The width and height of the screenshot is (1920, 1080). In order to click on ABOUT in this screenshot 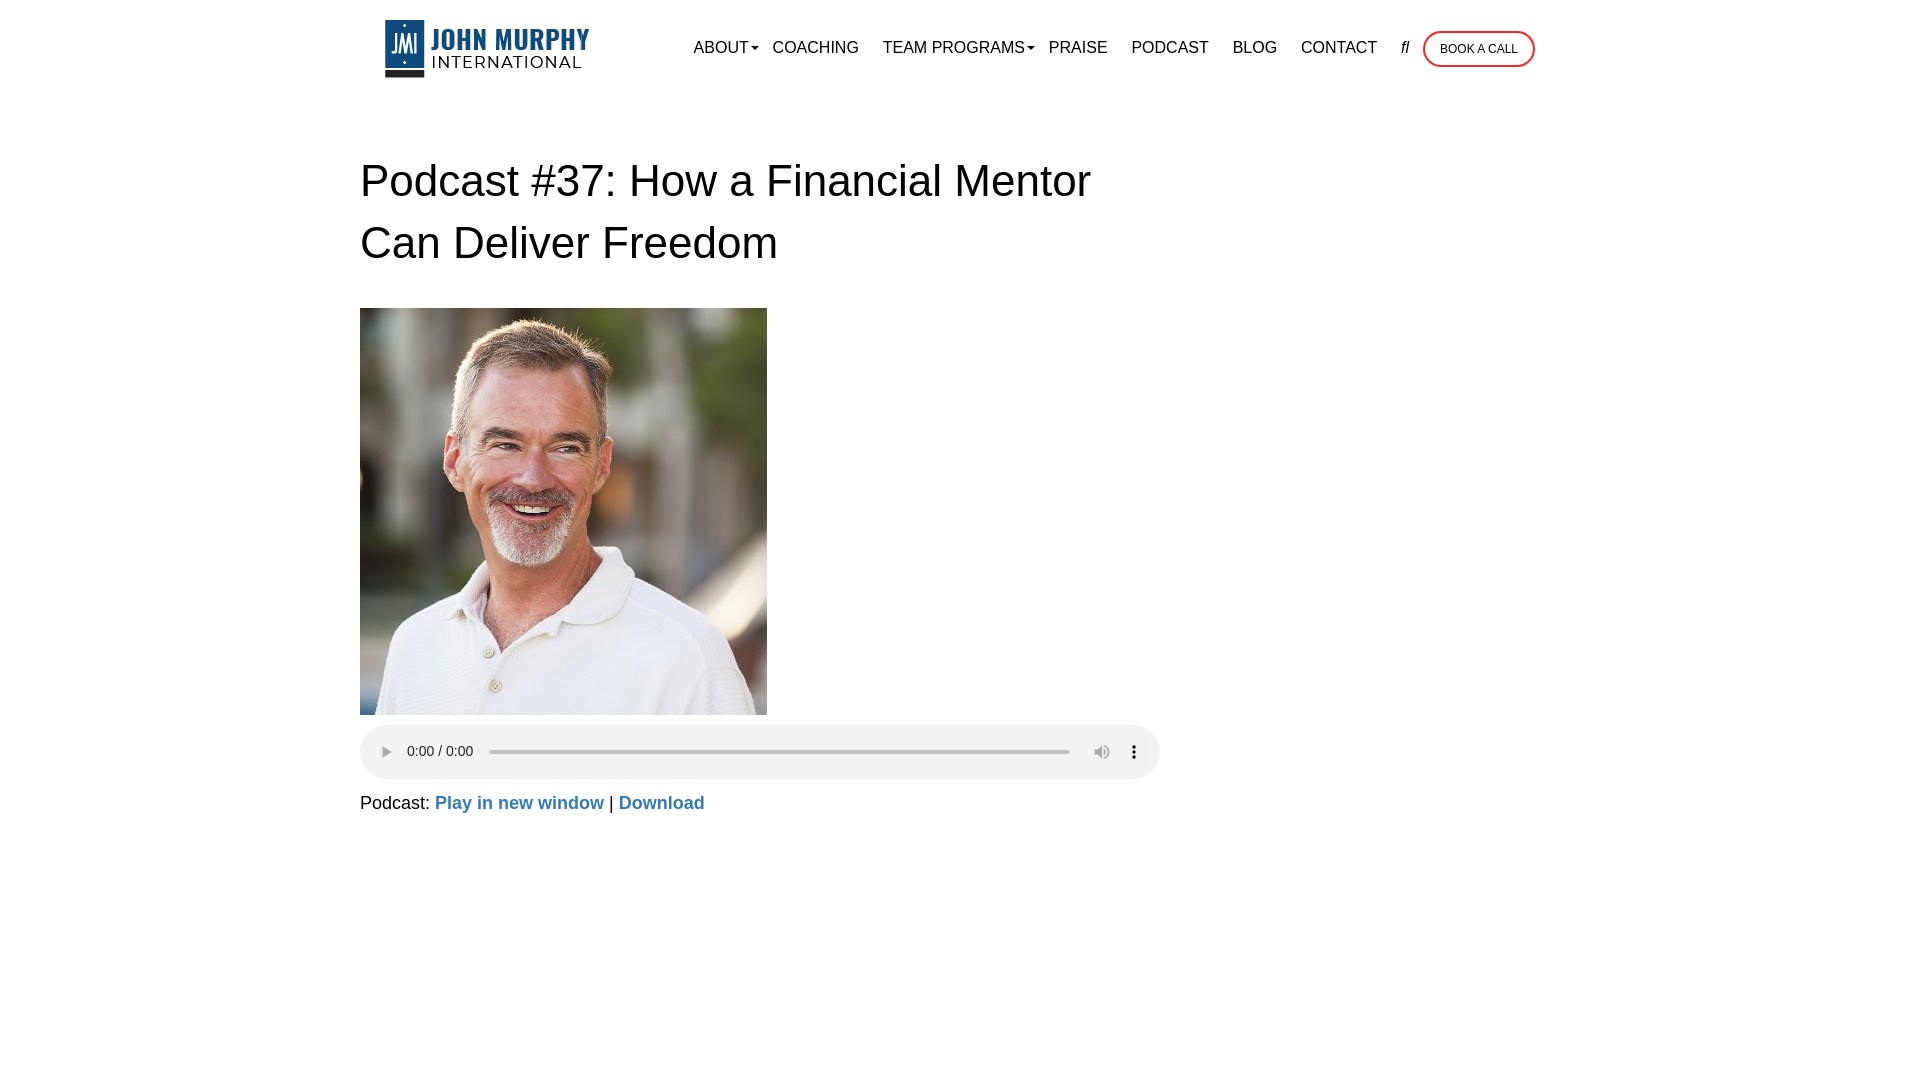, I will do `click(720, 48)`.